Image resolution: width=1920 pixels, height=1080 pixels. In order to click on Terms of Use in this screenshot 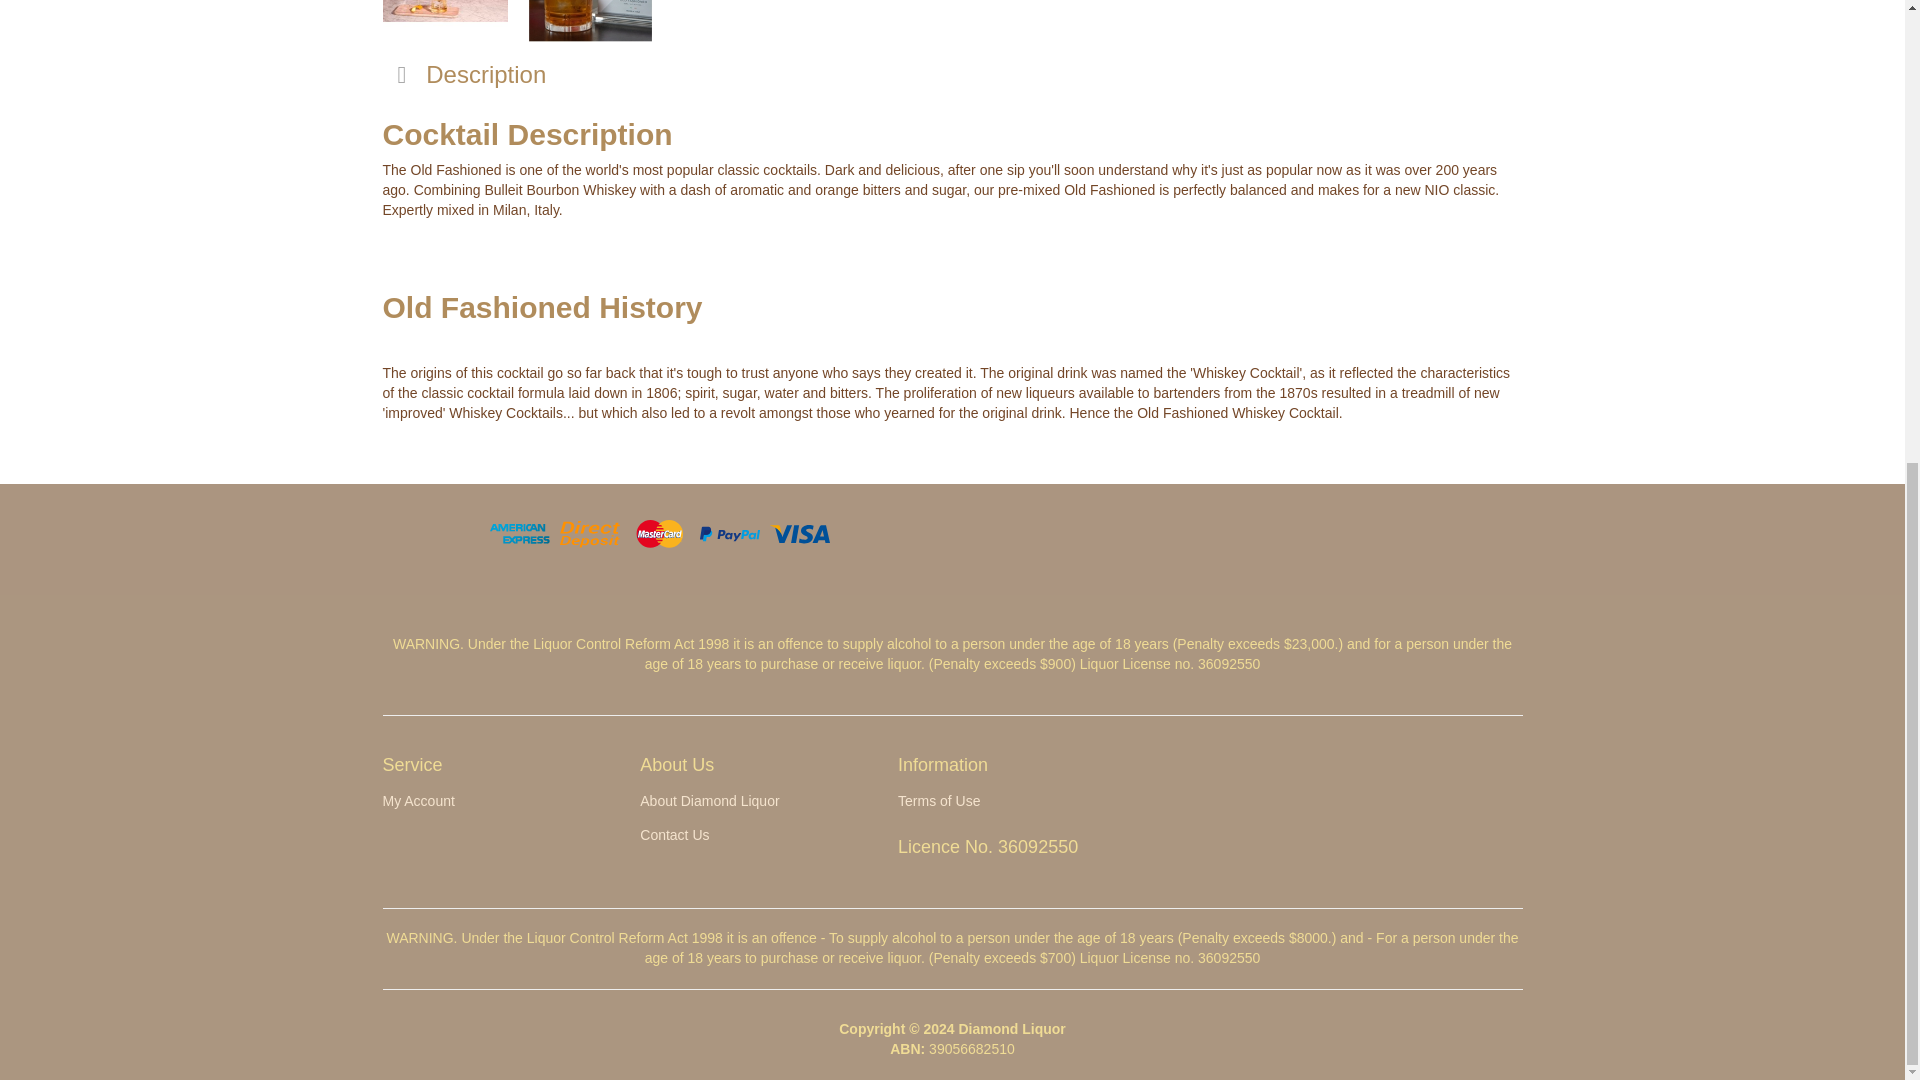, I will do `click(1010, 802)`.